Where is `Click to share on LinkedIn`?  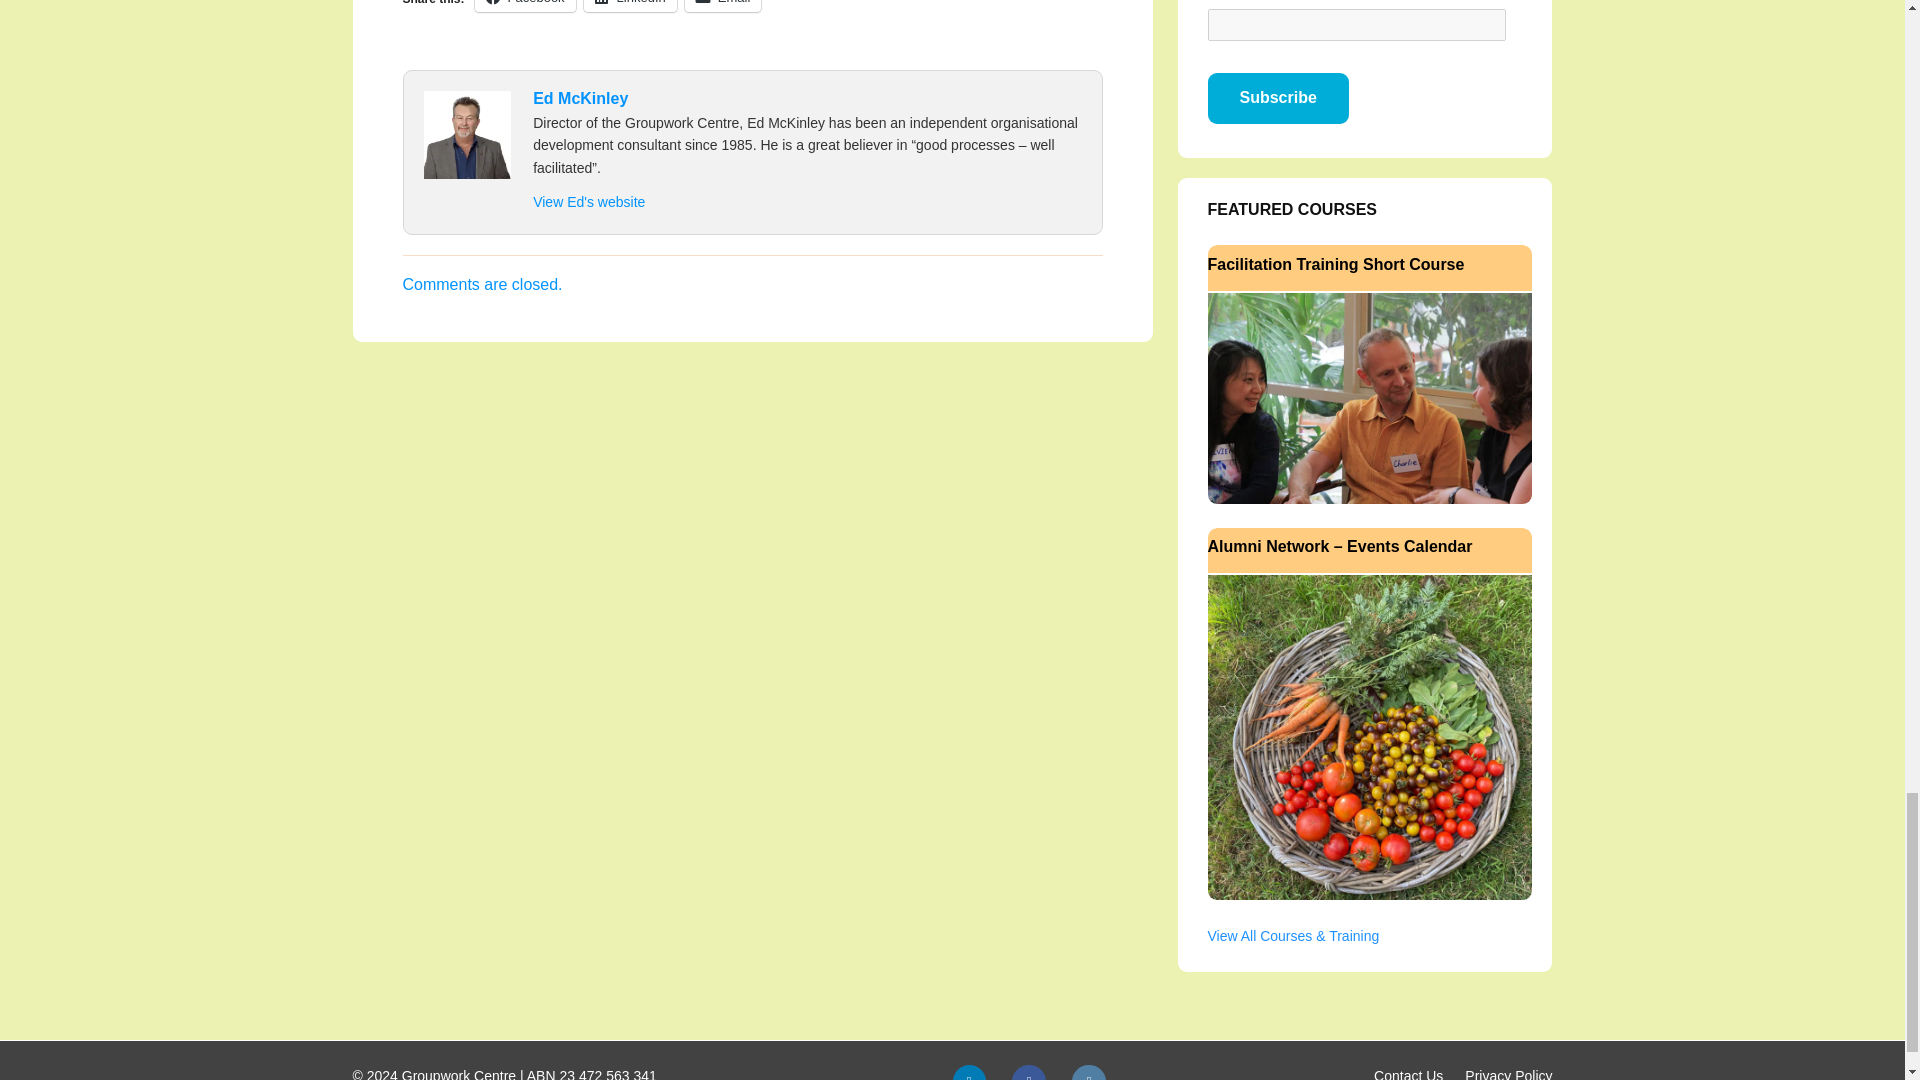 Click to share on LinkedIn is located at coordinates (630, 6).